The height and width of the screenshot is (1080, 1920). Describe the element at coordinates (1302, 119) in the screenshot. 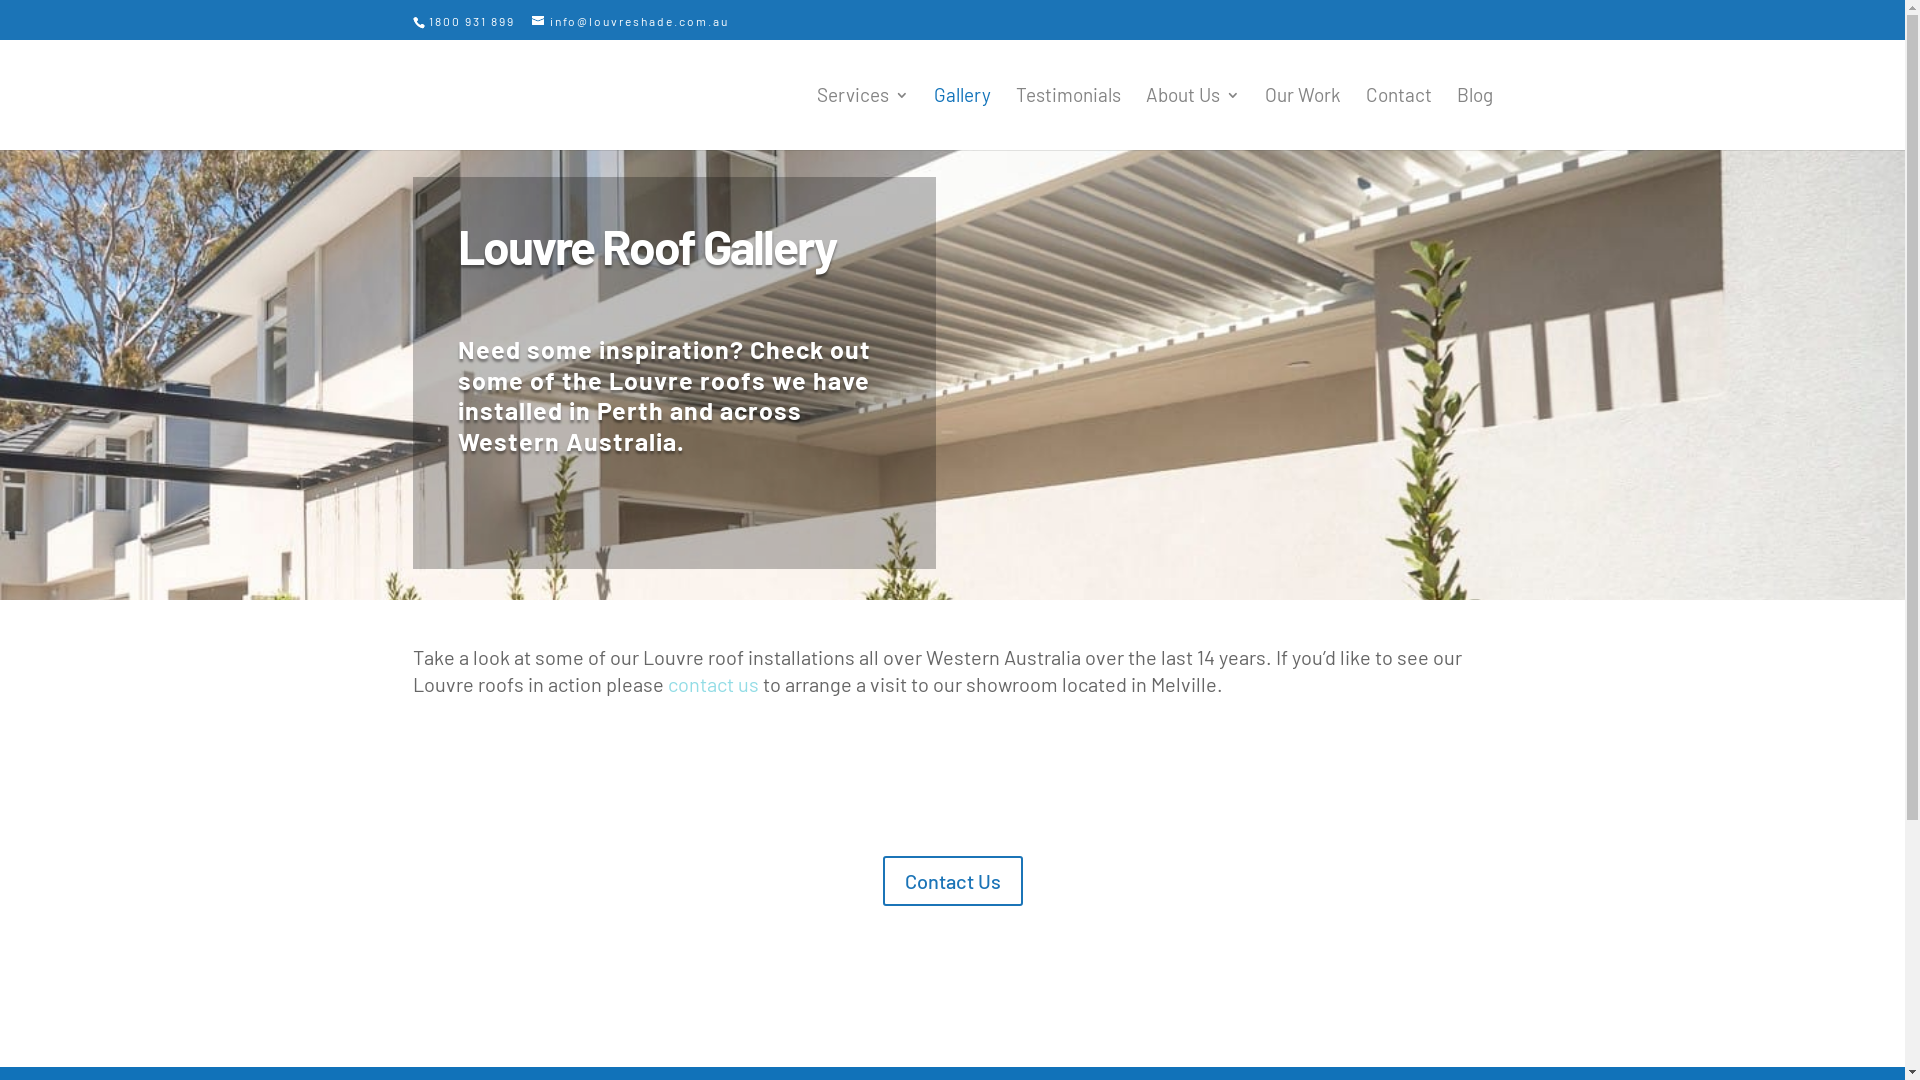

I see `Our Work` at that location.